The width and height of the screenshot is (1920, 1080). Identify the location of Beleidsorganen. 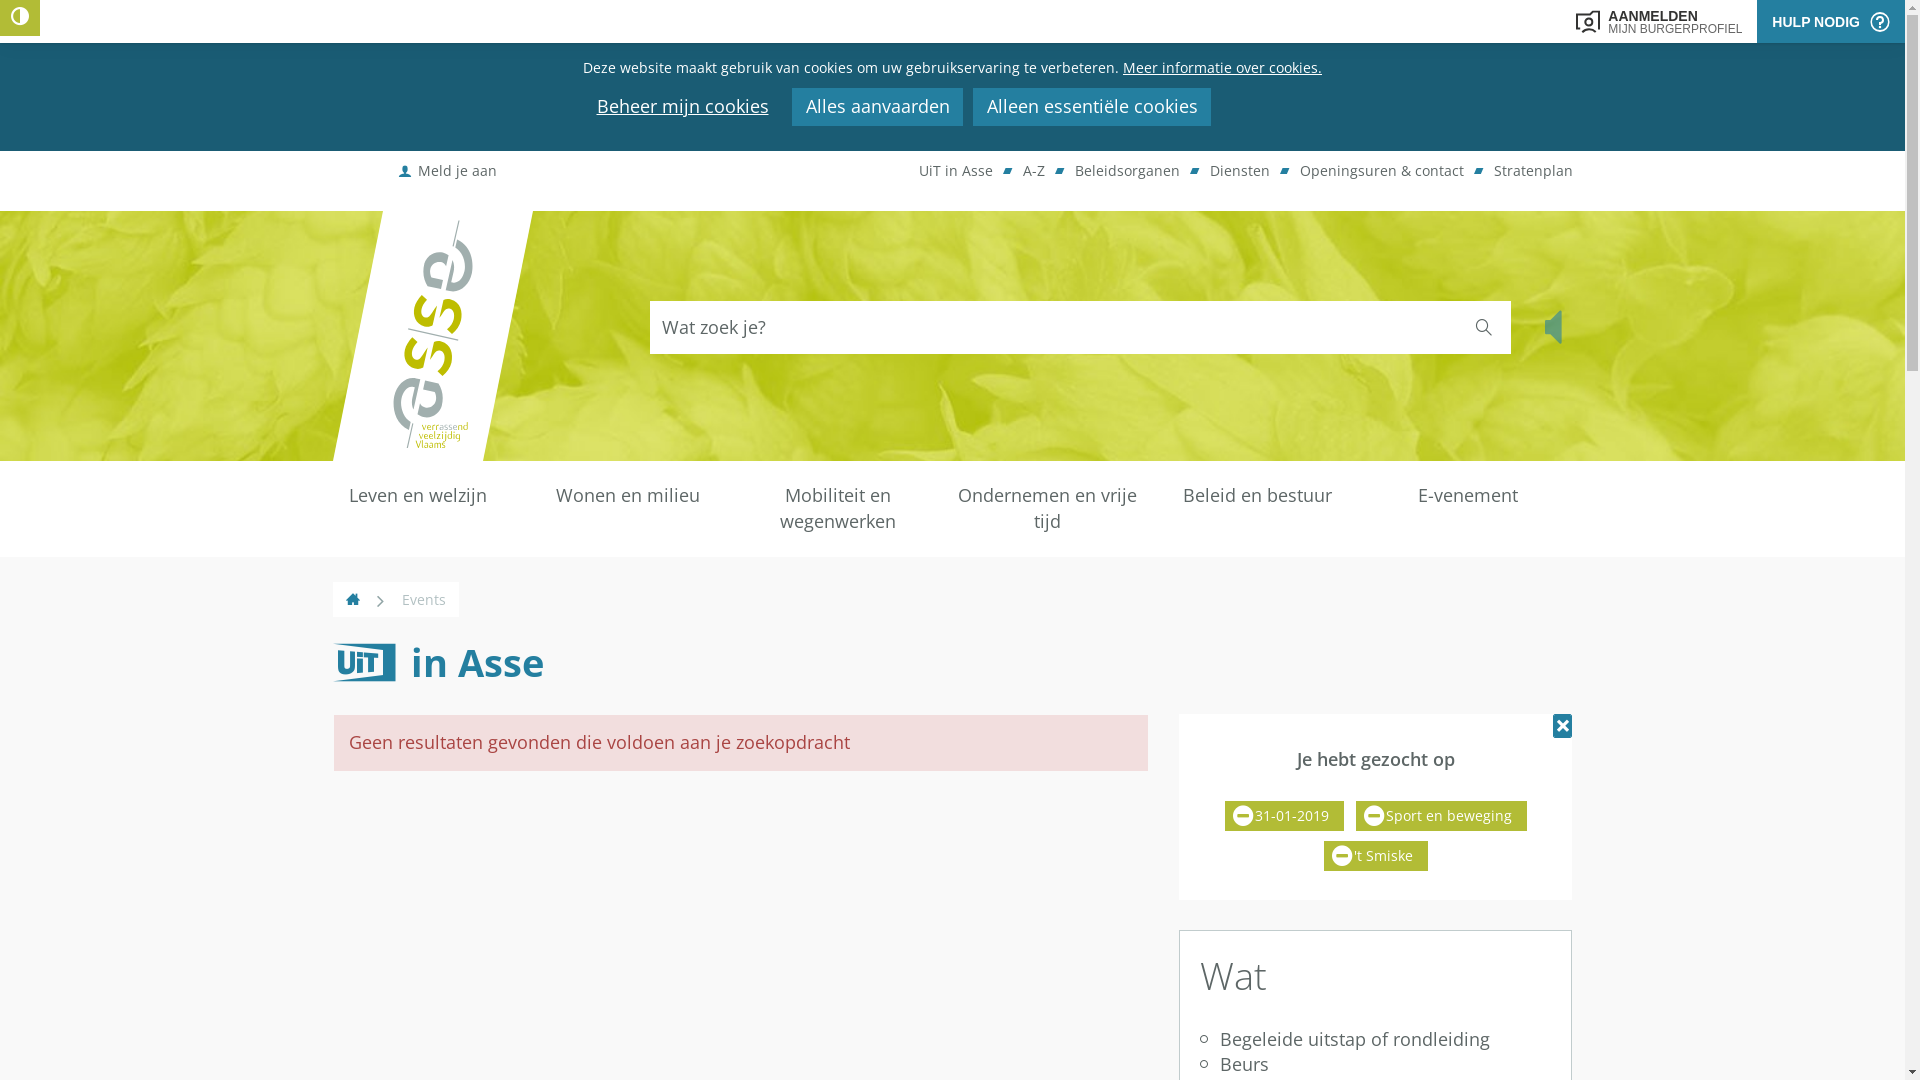
(1126, 172).